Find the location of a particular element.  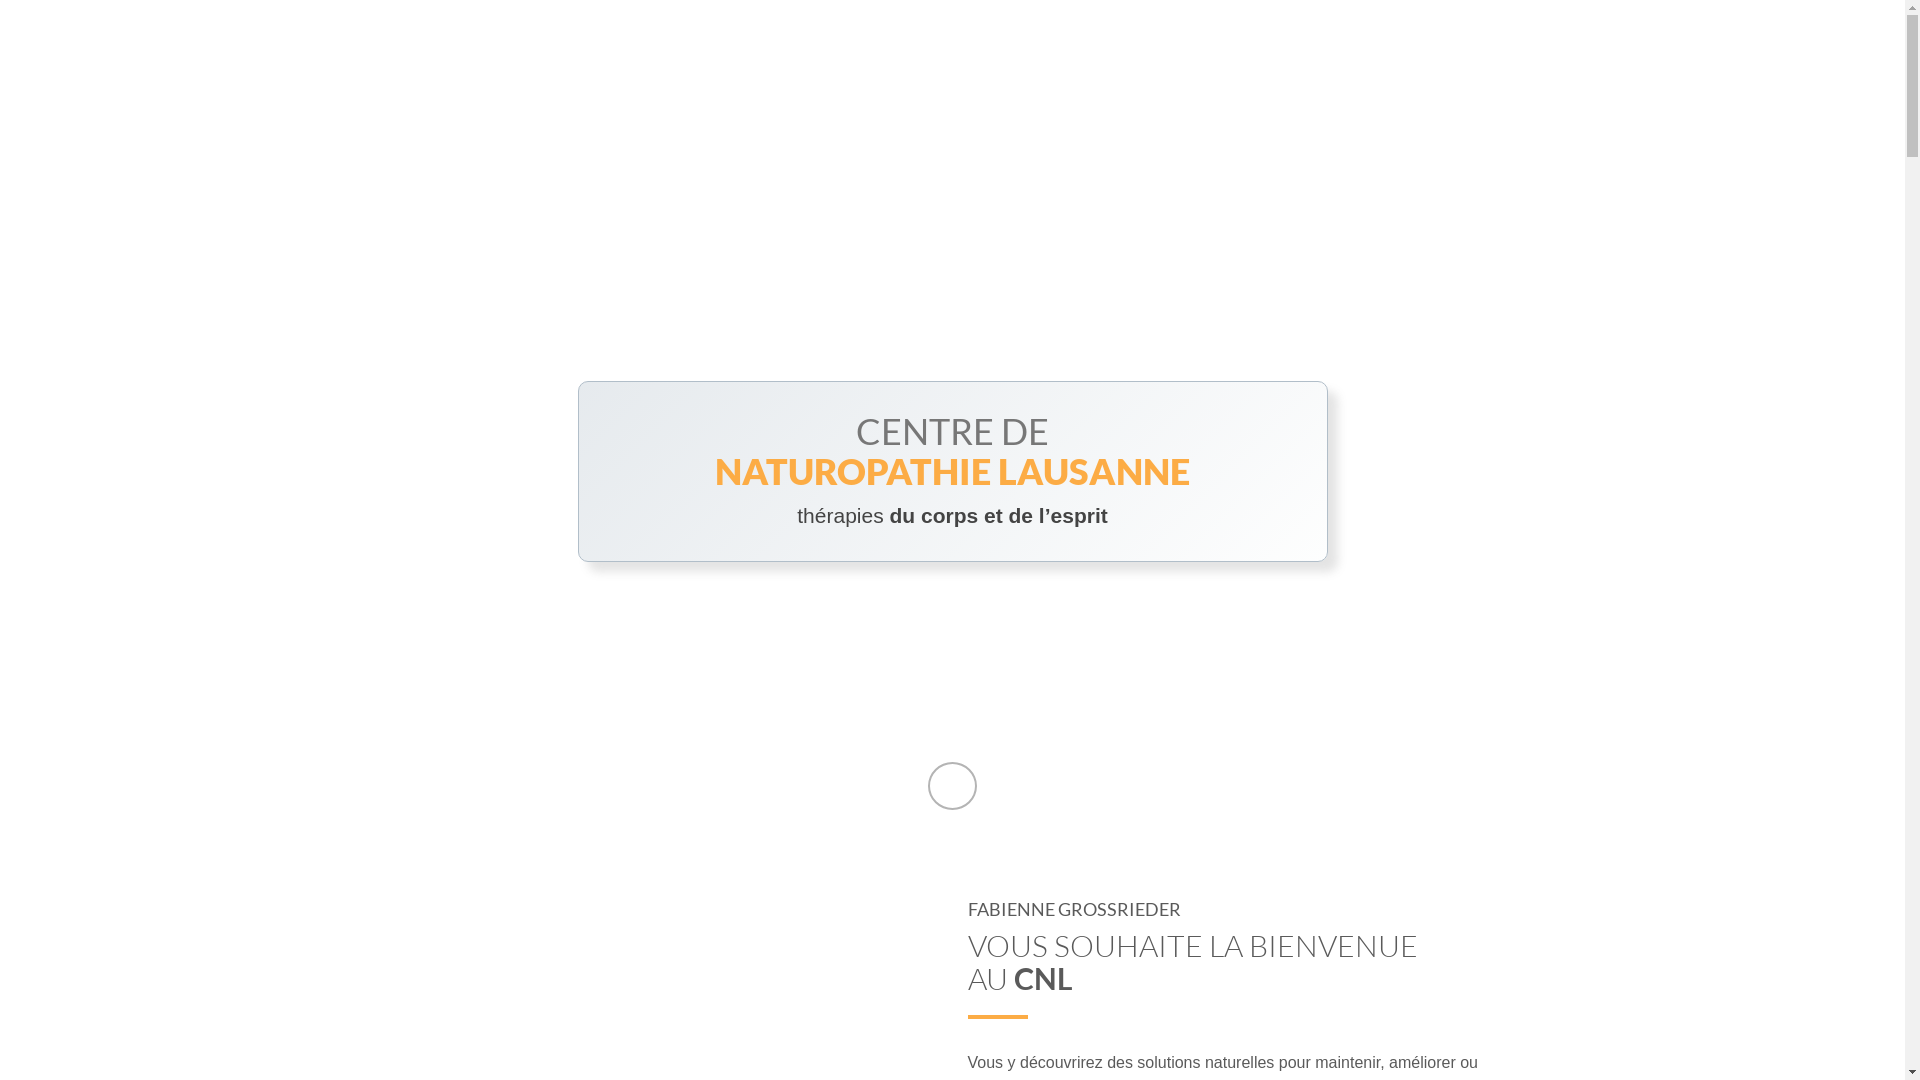

CONTACT is located at coordinates (1490, 45).